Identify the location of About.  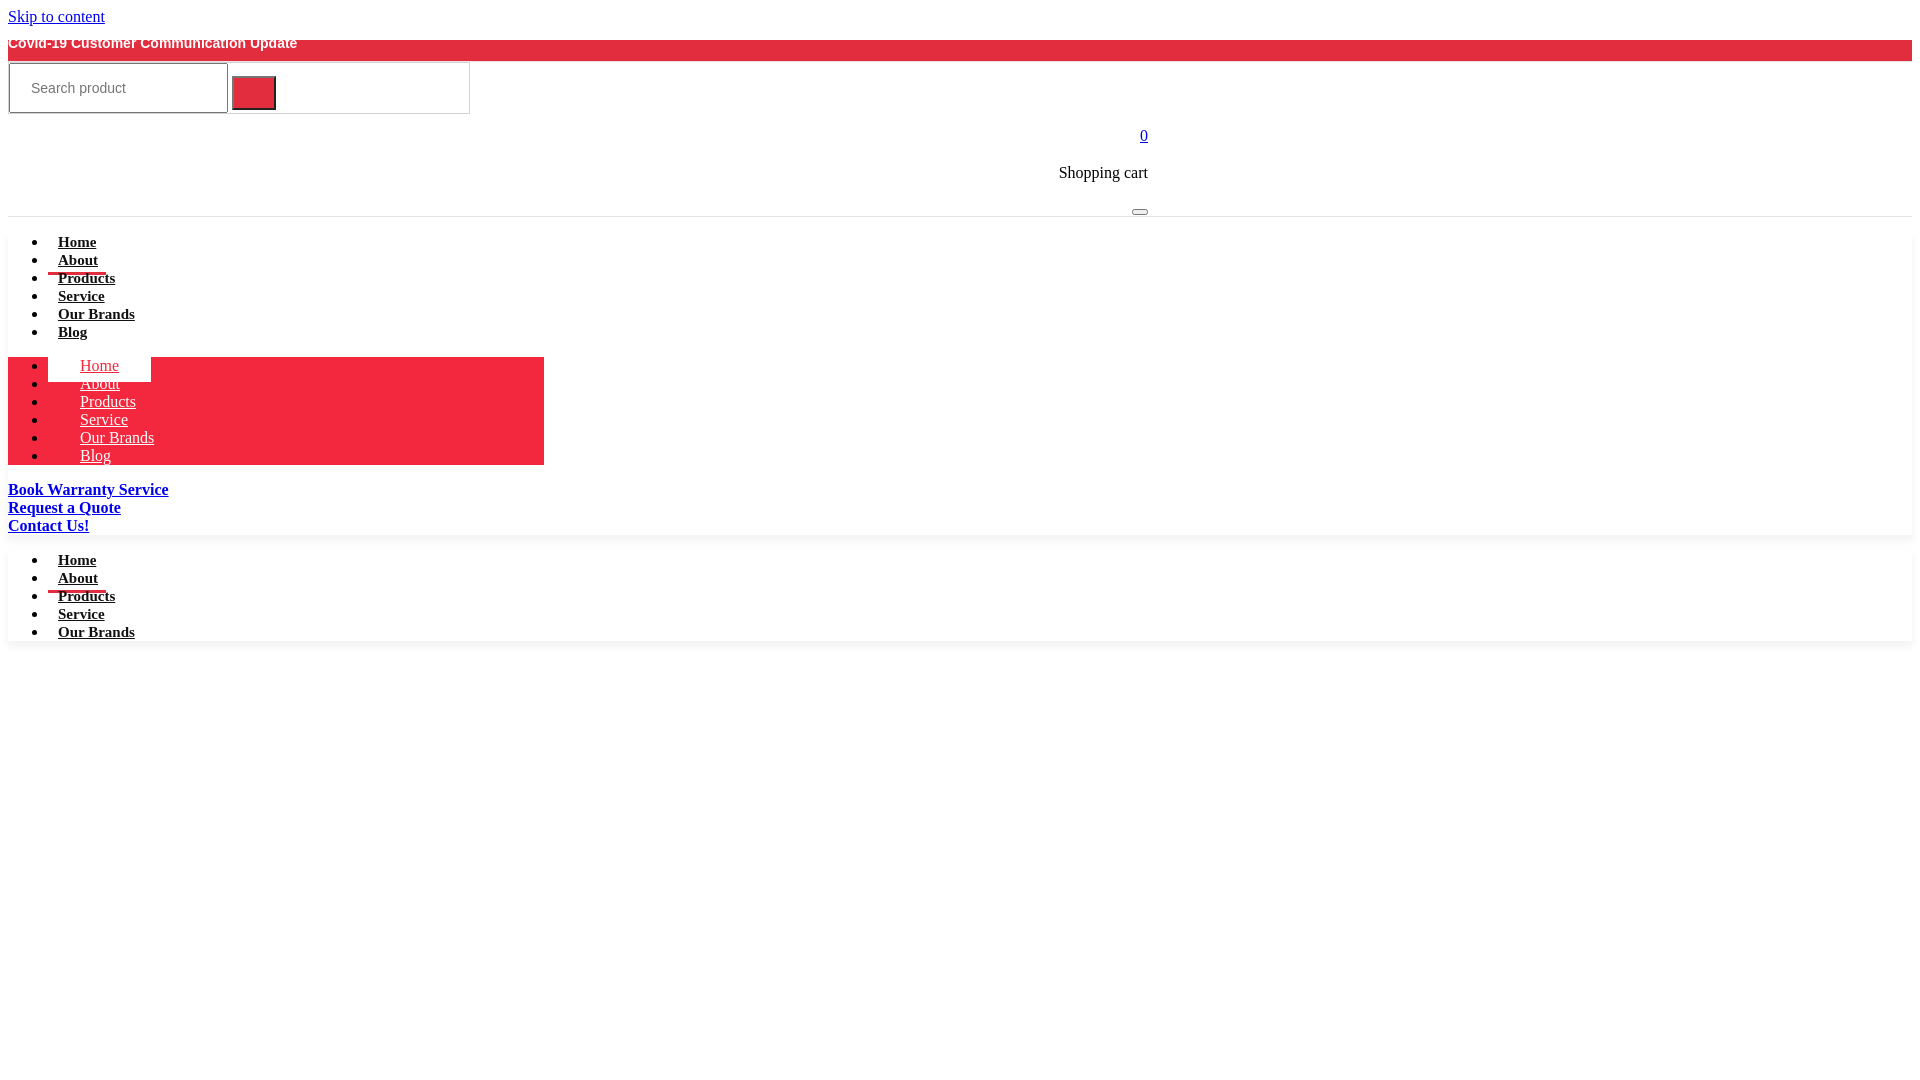
(100, 384).